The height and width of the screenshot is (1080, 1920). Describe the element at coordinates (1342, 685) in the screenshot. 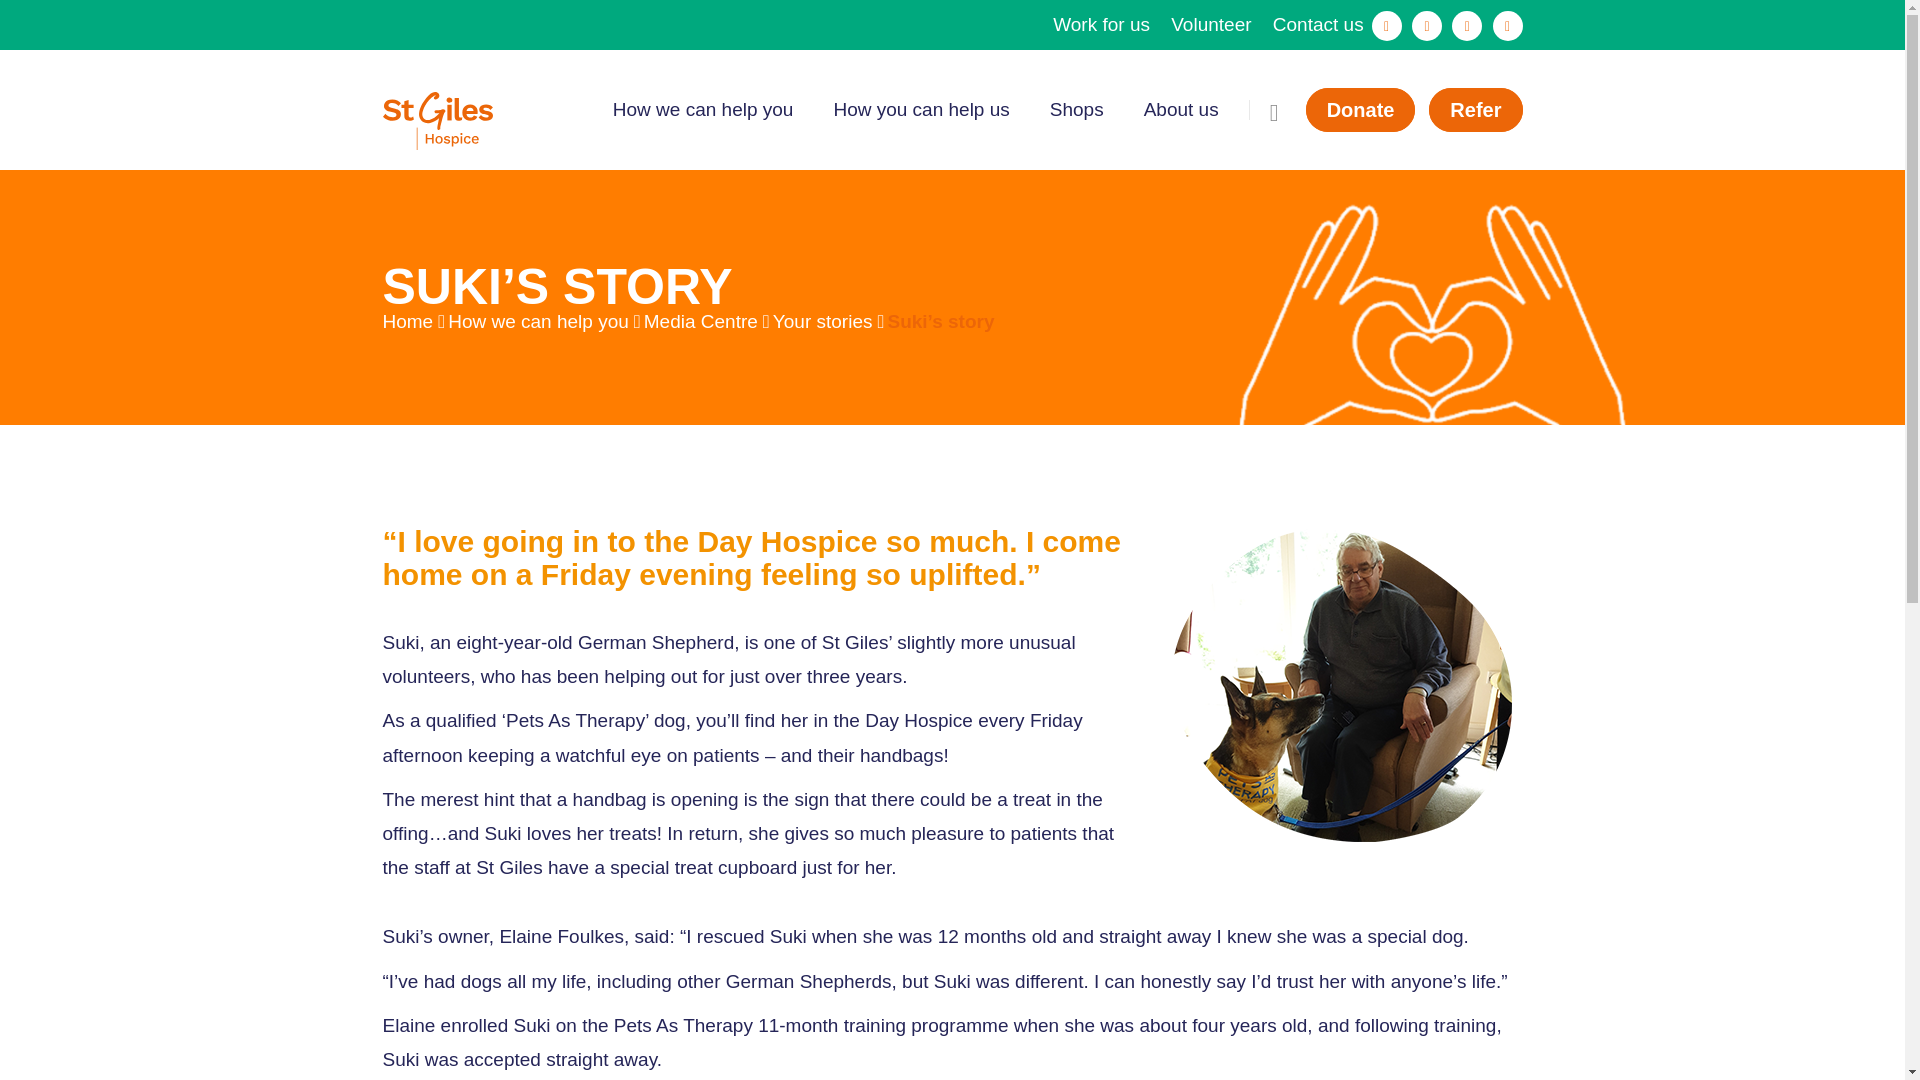

I see `Suki Blob` at that location.